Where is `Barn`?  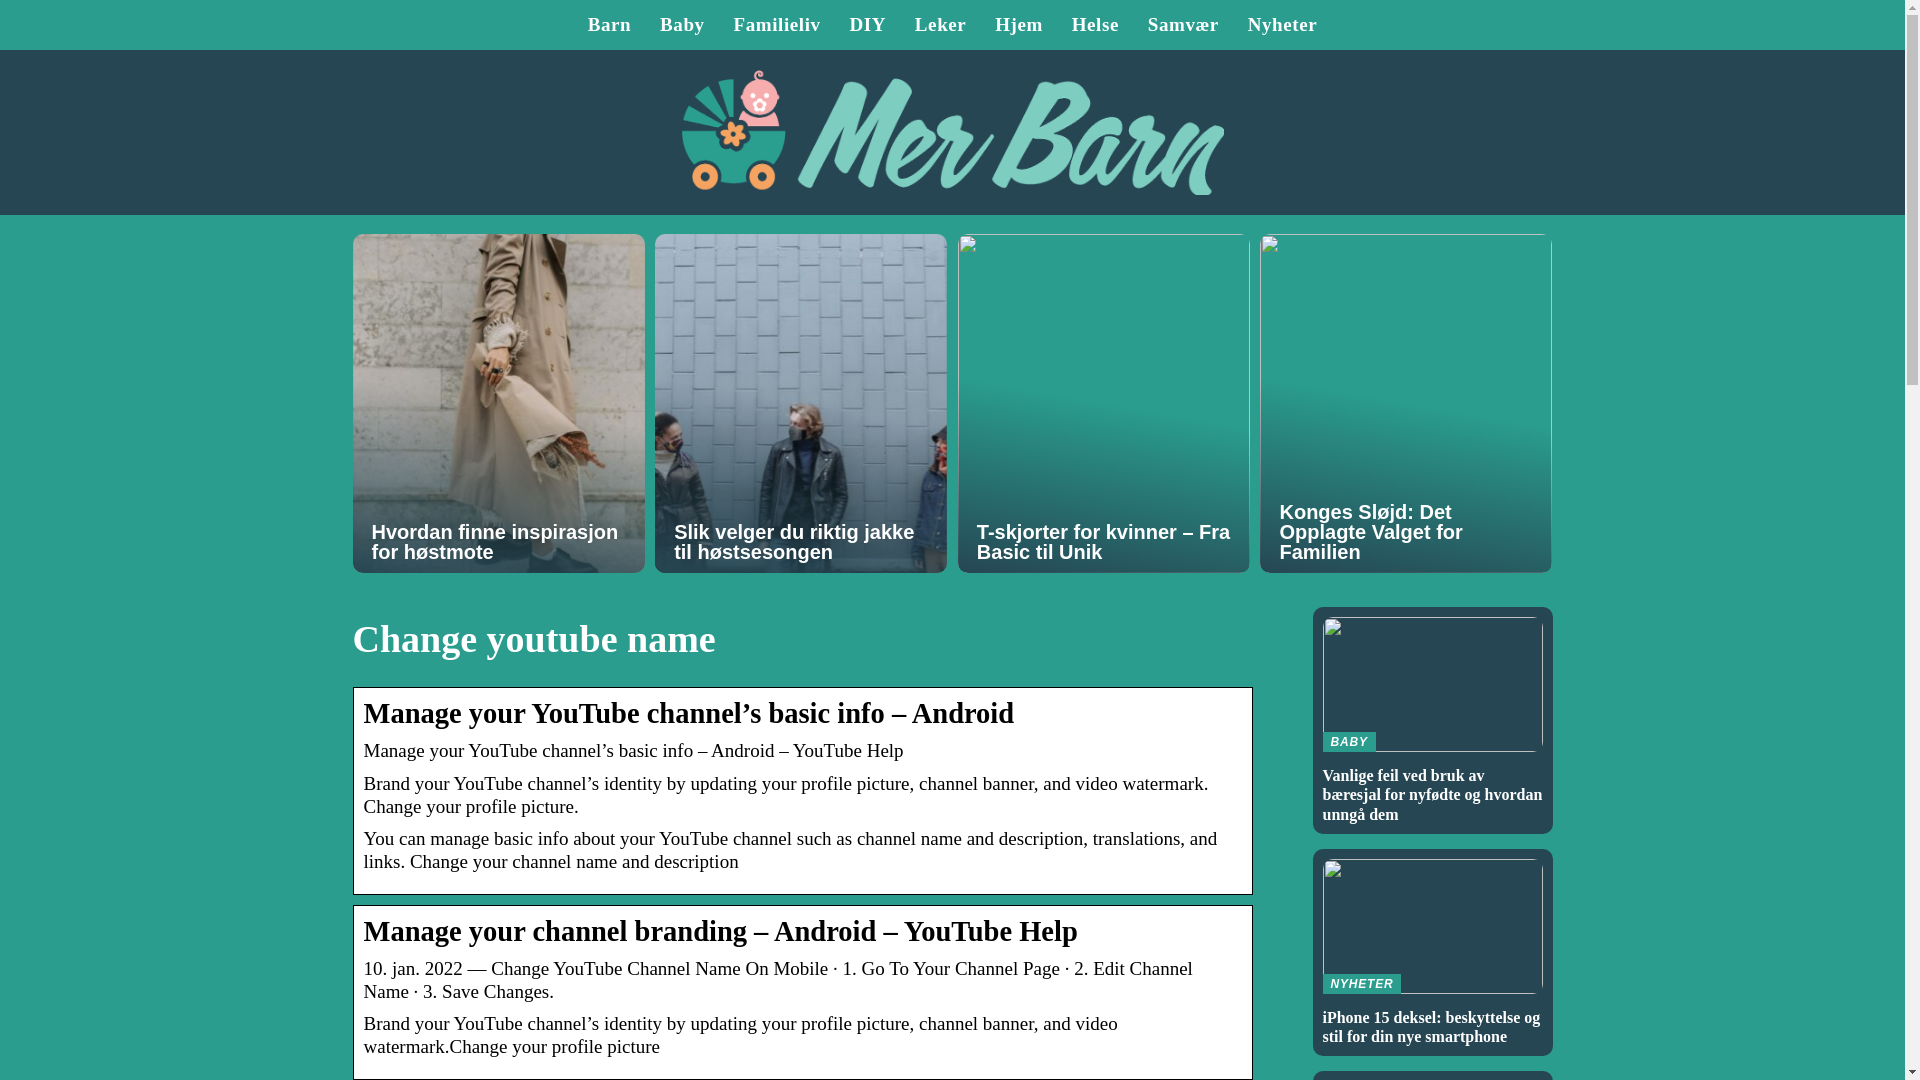 Barn is located at coordinates (609, 24).